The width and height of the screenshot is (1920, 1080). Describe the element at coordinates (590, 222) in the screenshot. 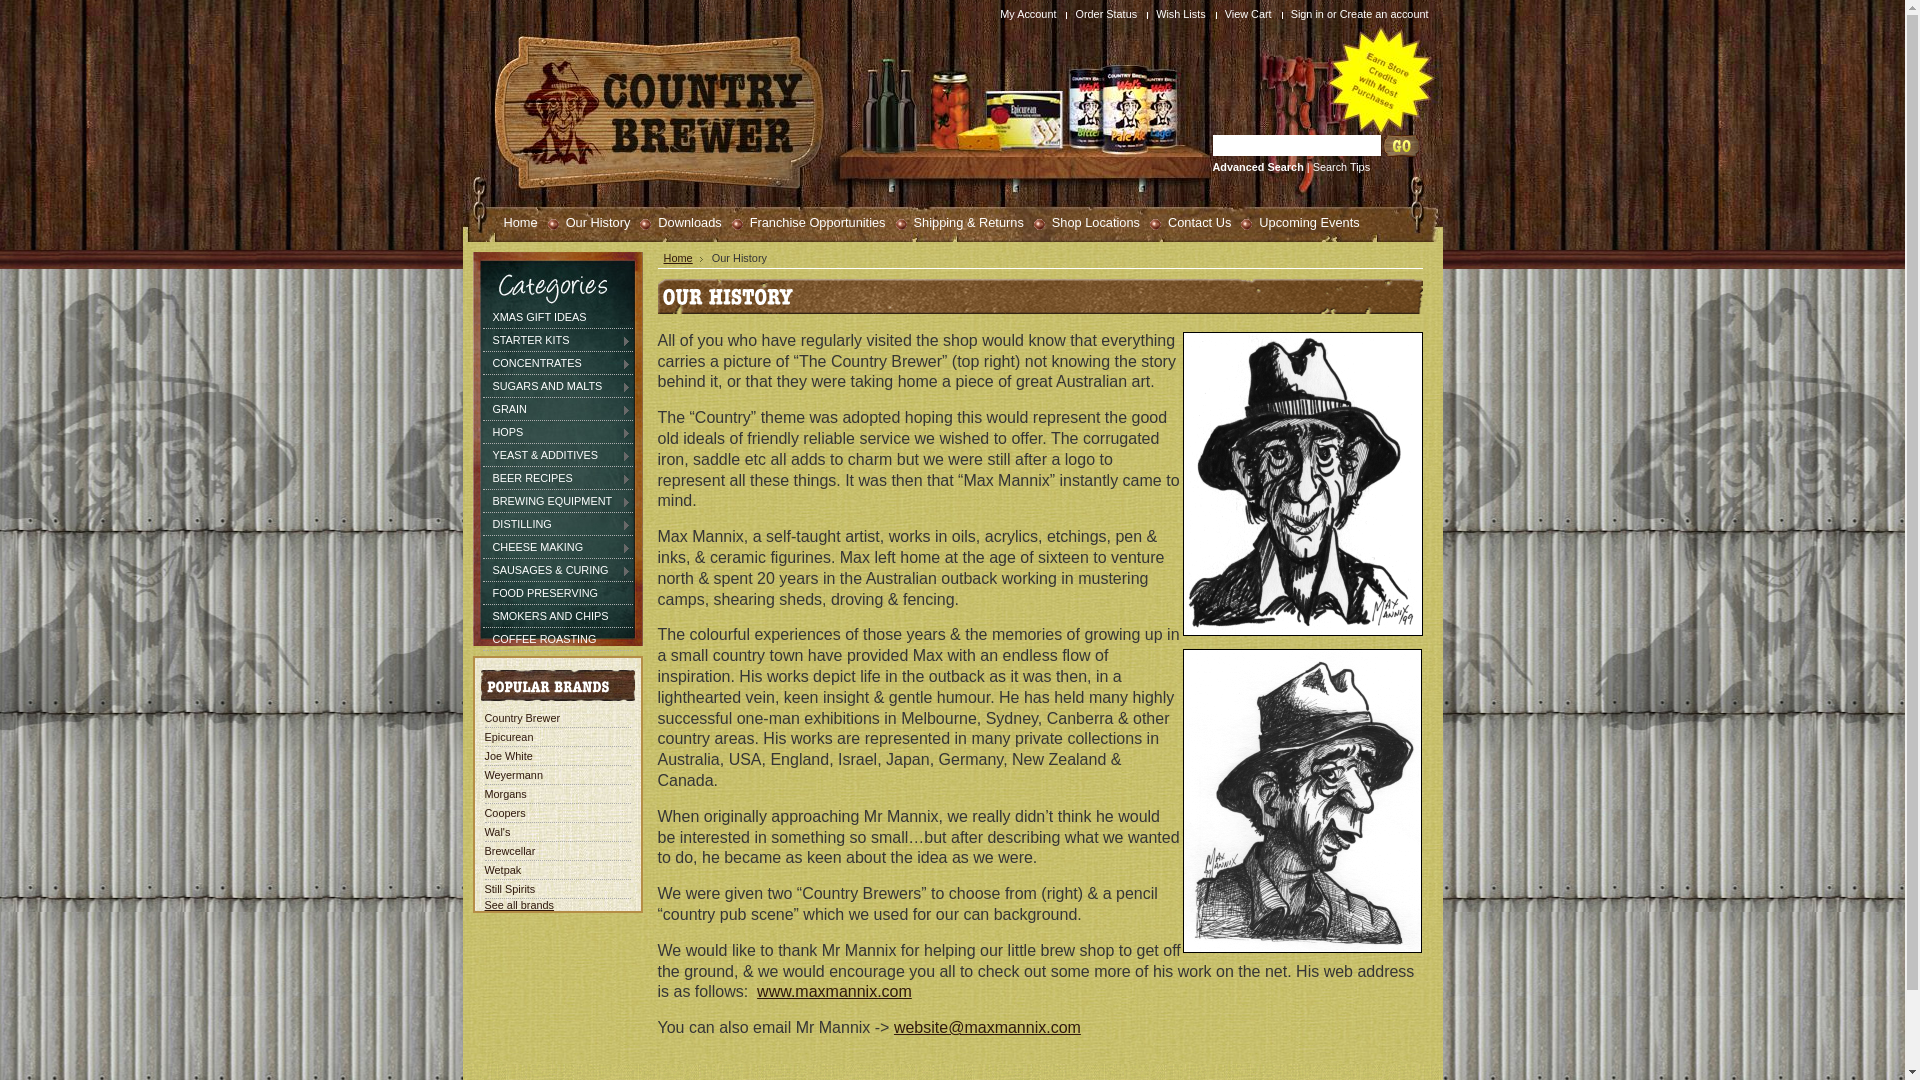

I see `Our History` at that location.